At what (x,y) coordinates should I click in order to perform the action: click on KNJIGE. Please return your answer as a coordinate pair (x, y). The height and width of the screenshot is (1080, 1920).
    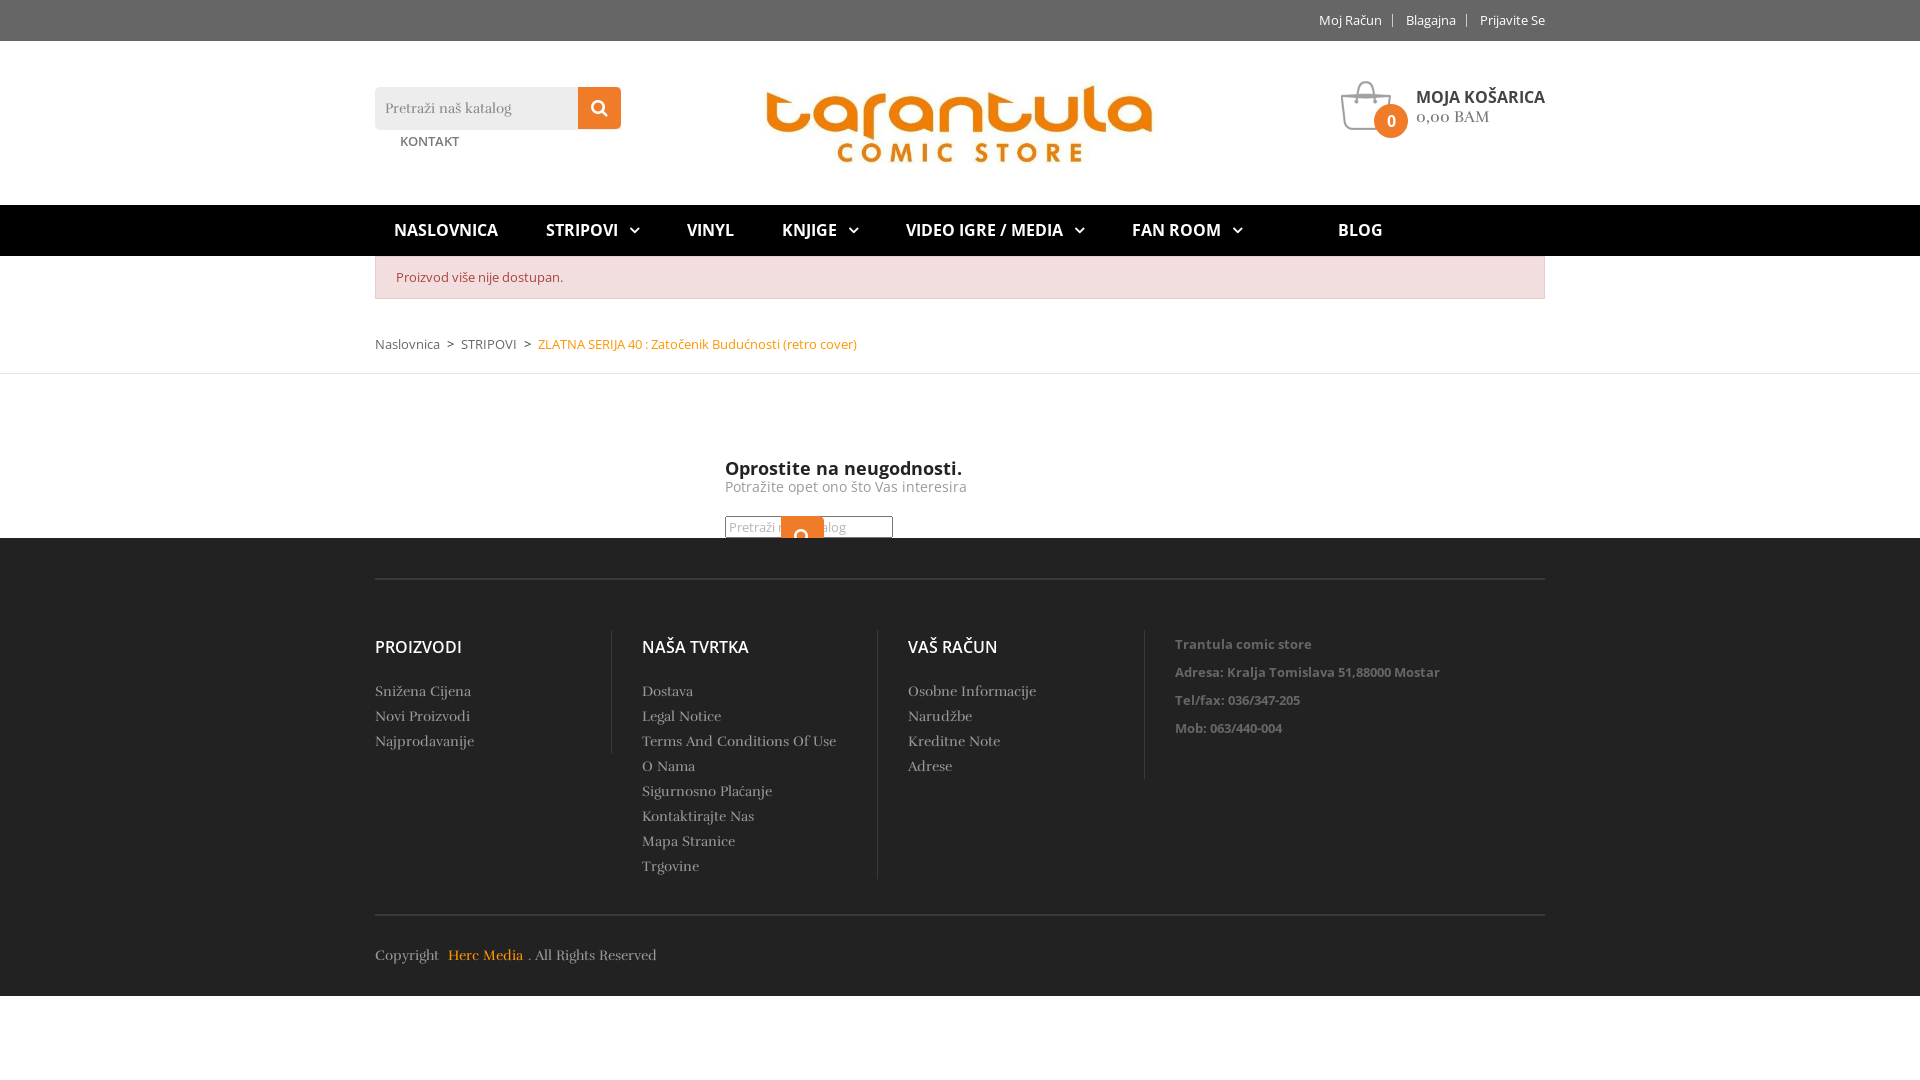
    Looking at the image, I should click on (820, 230).